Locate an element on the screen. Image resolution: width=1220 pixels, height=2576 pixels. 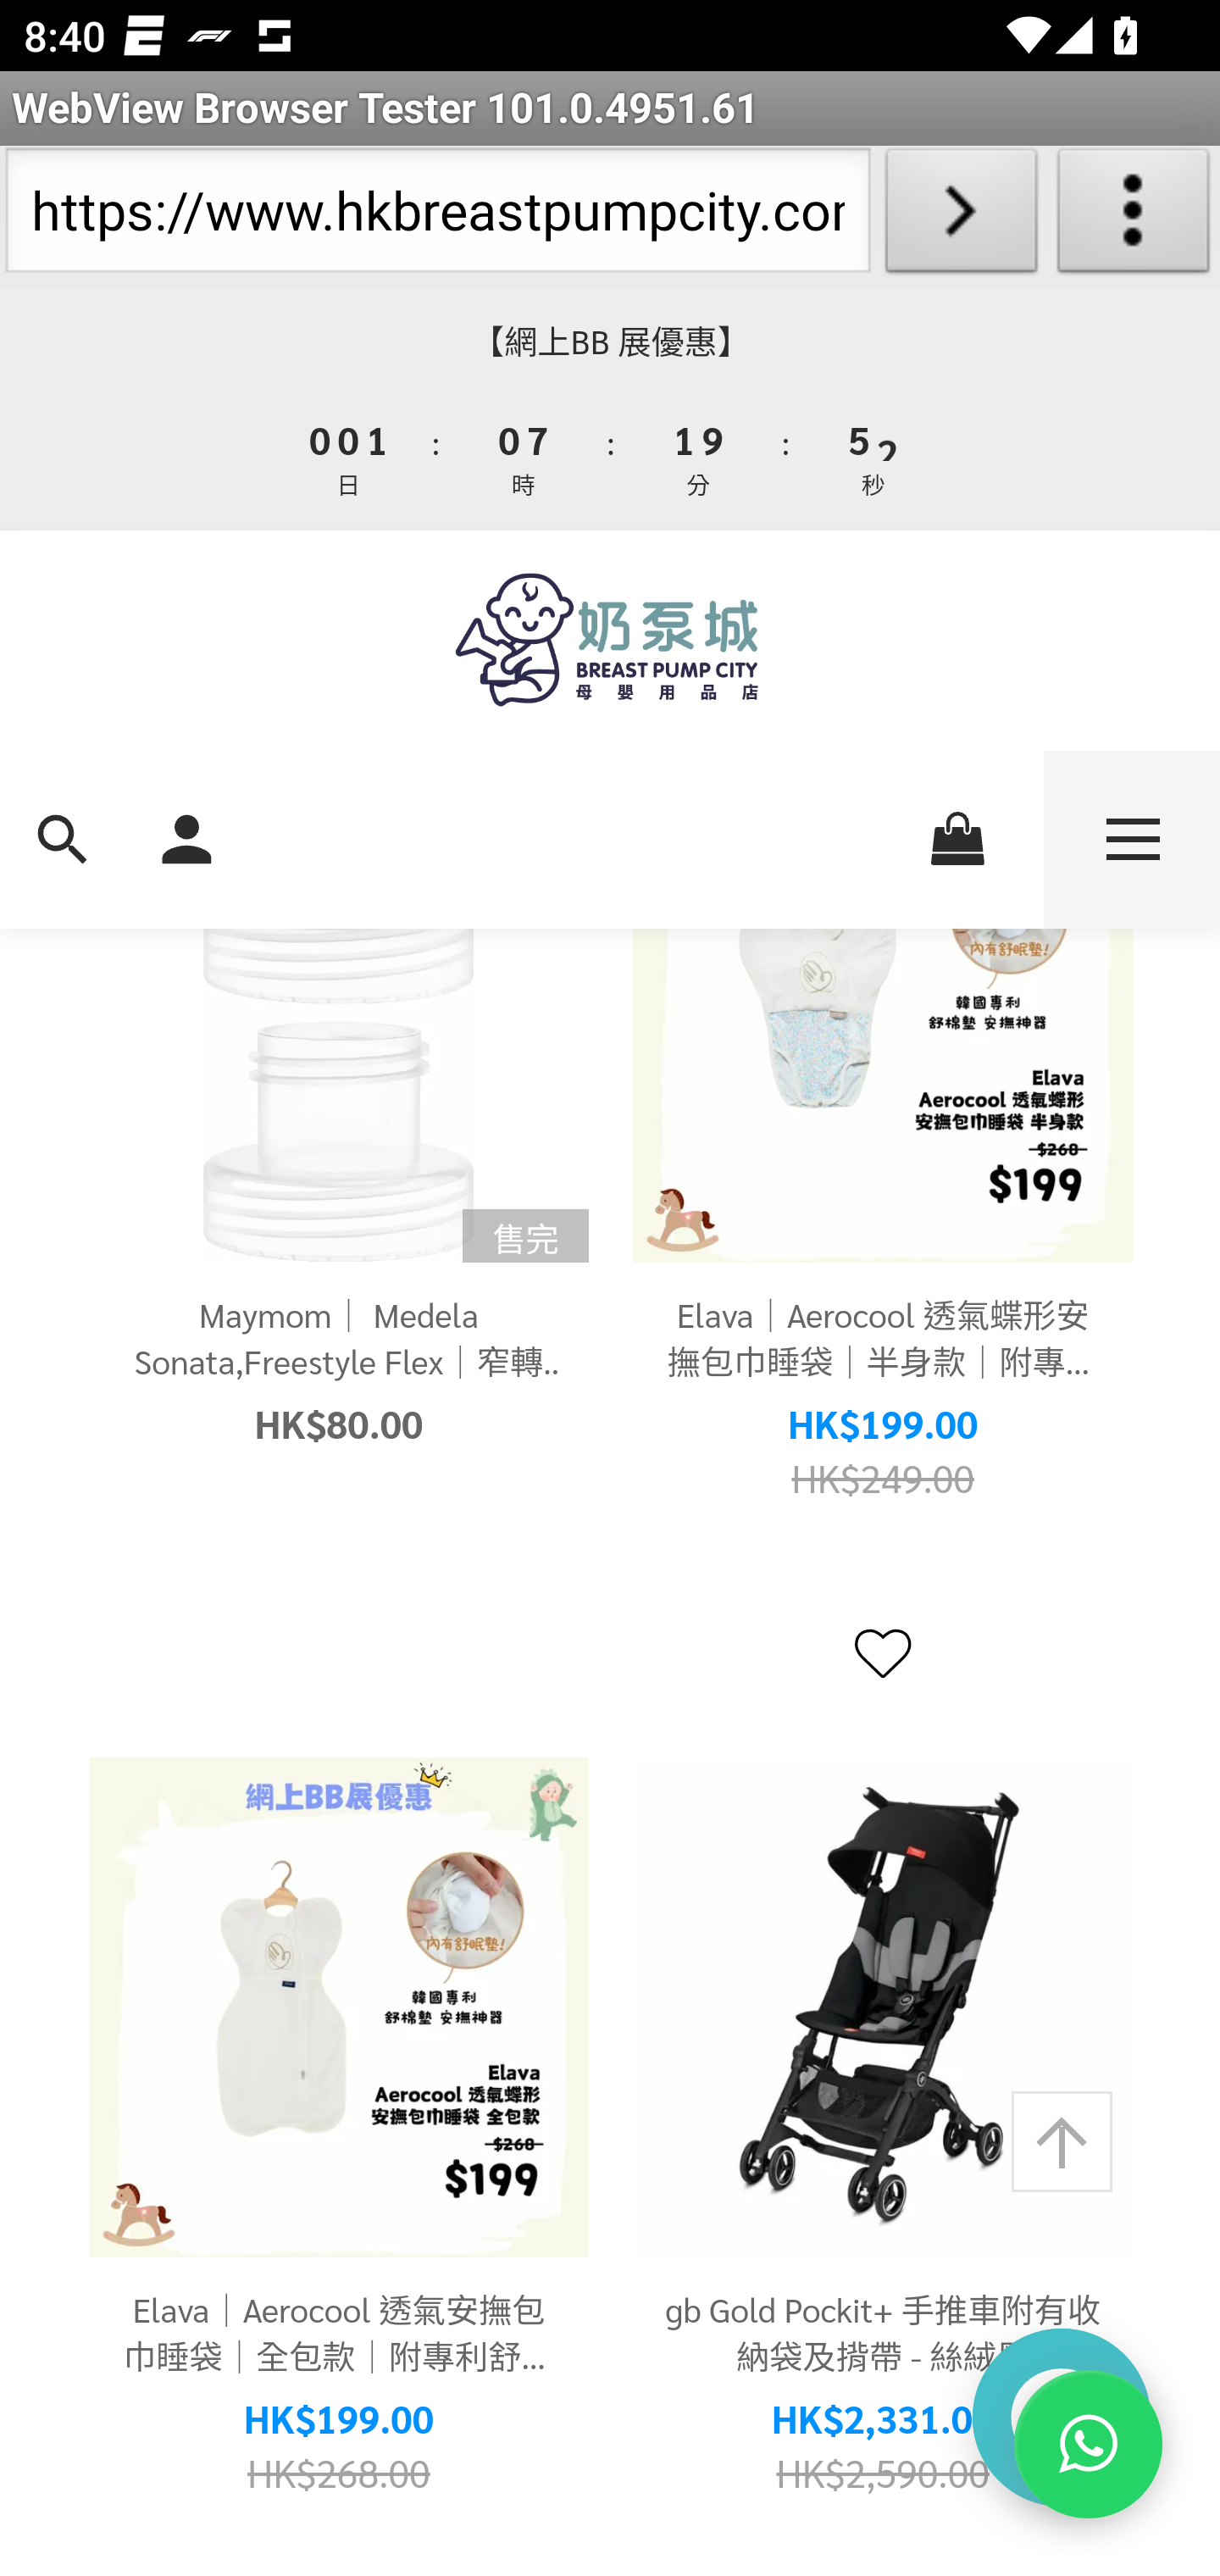
594x is located at coordinates (610, 641).